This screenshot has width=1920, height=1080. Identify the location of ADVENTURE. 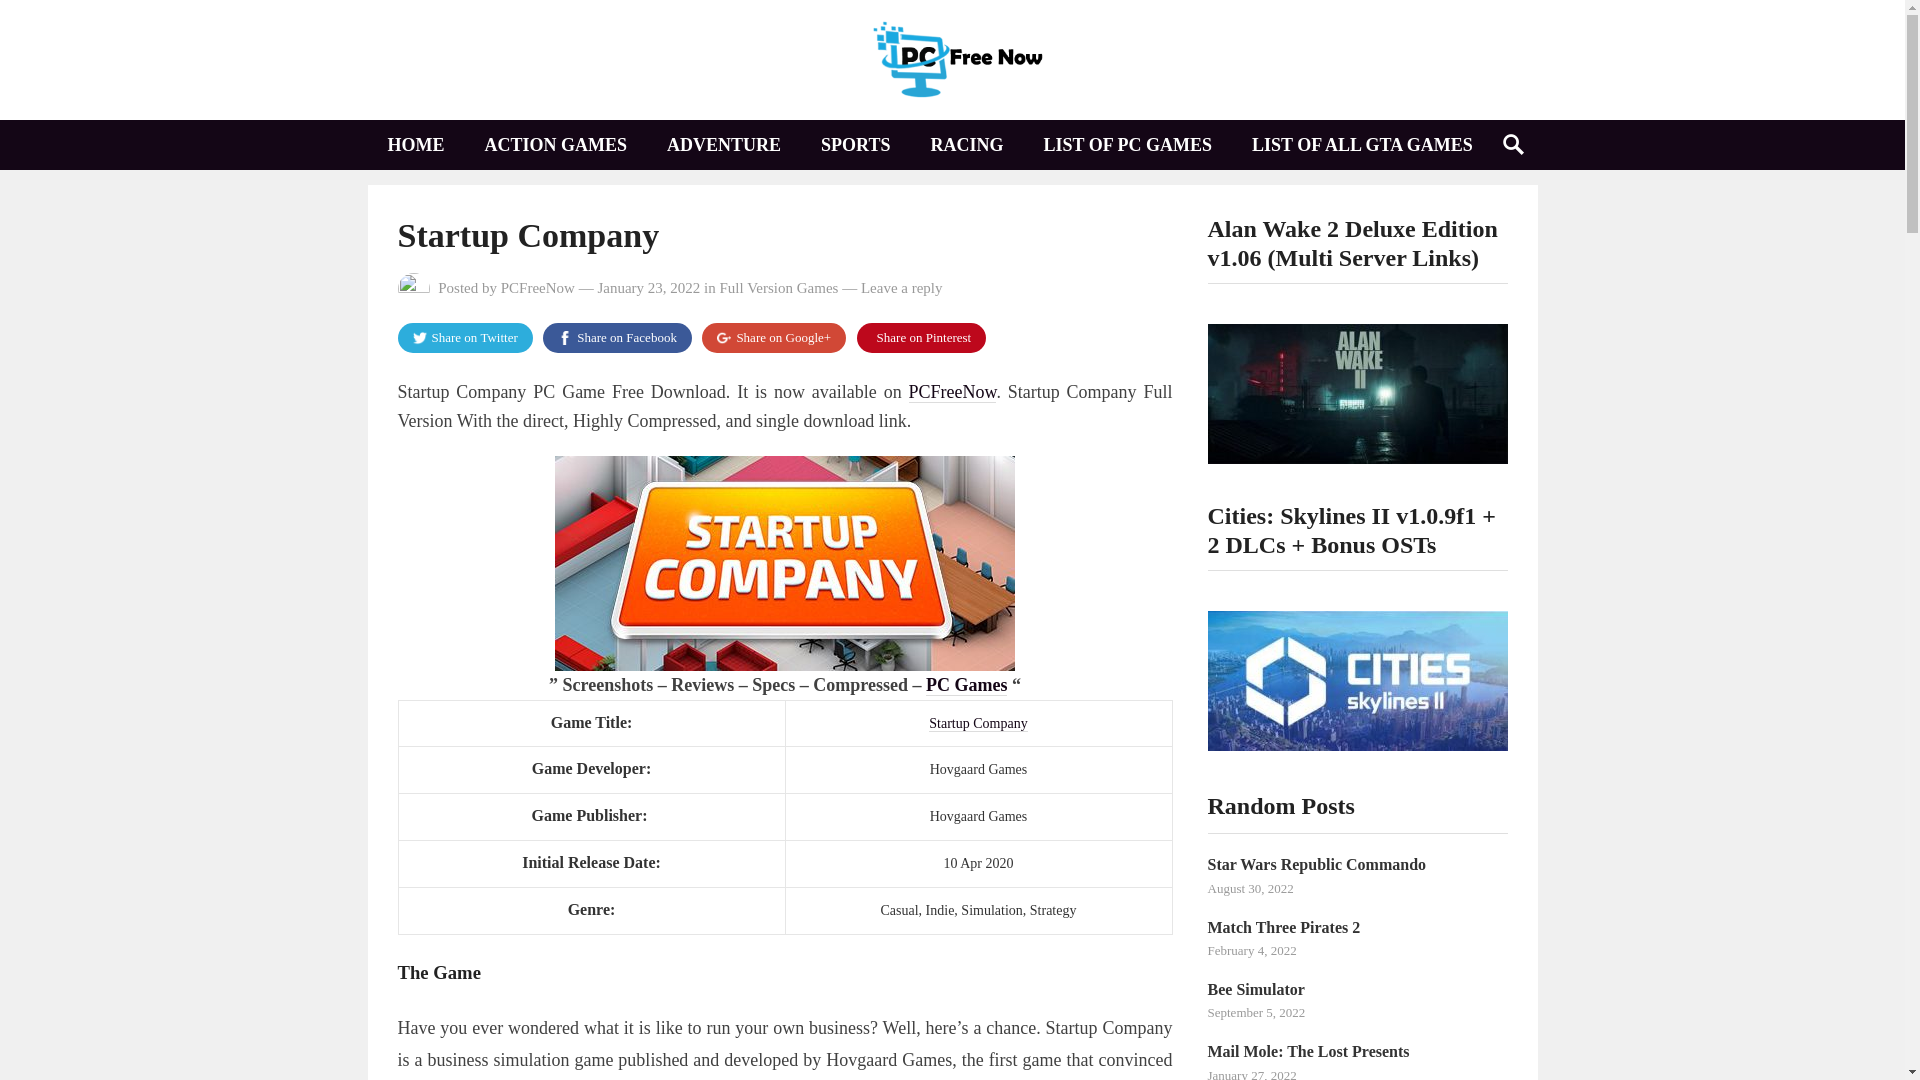
(724, 144).